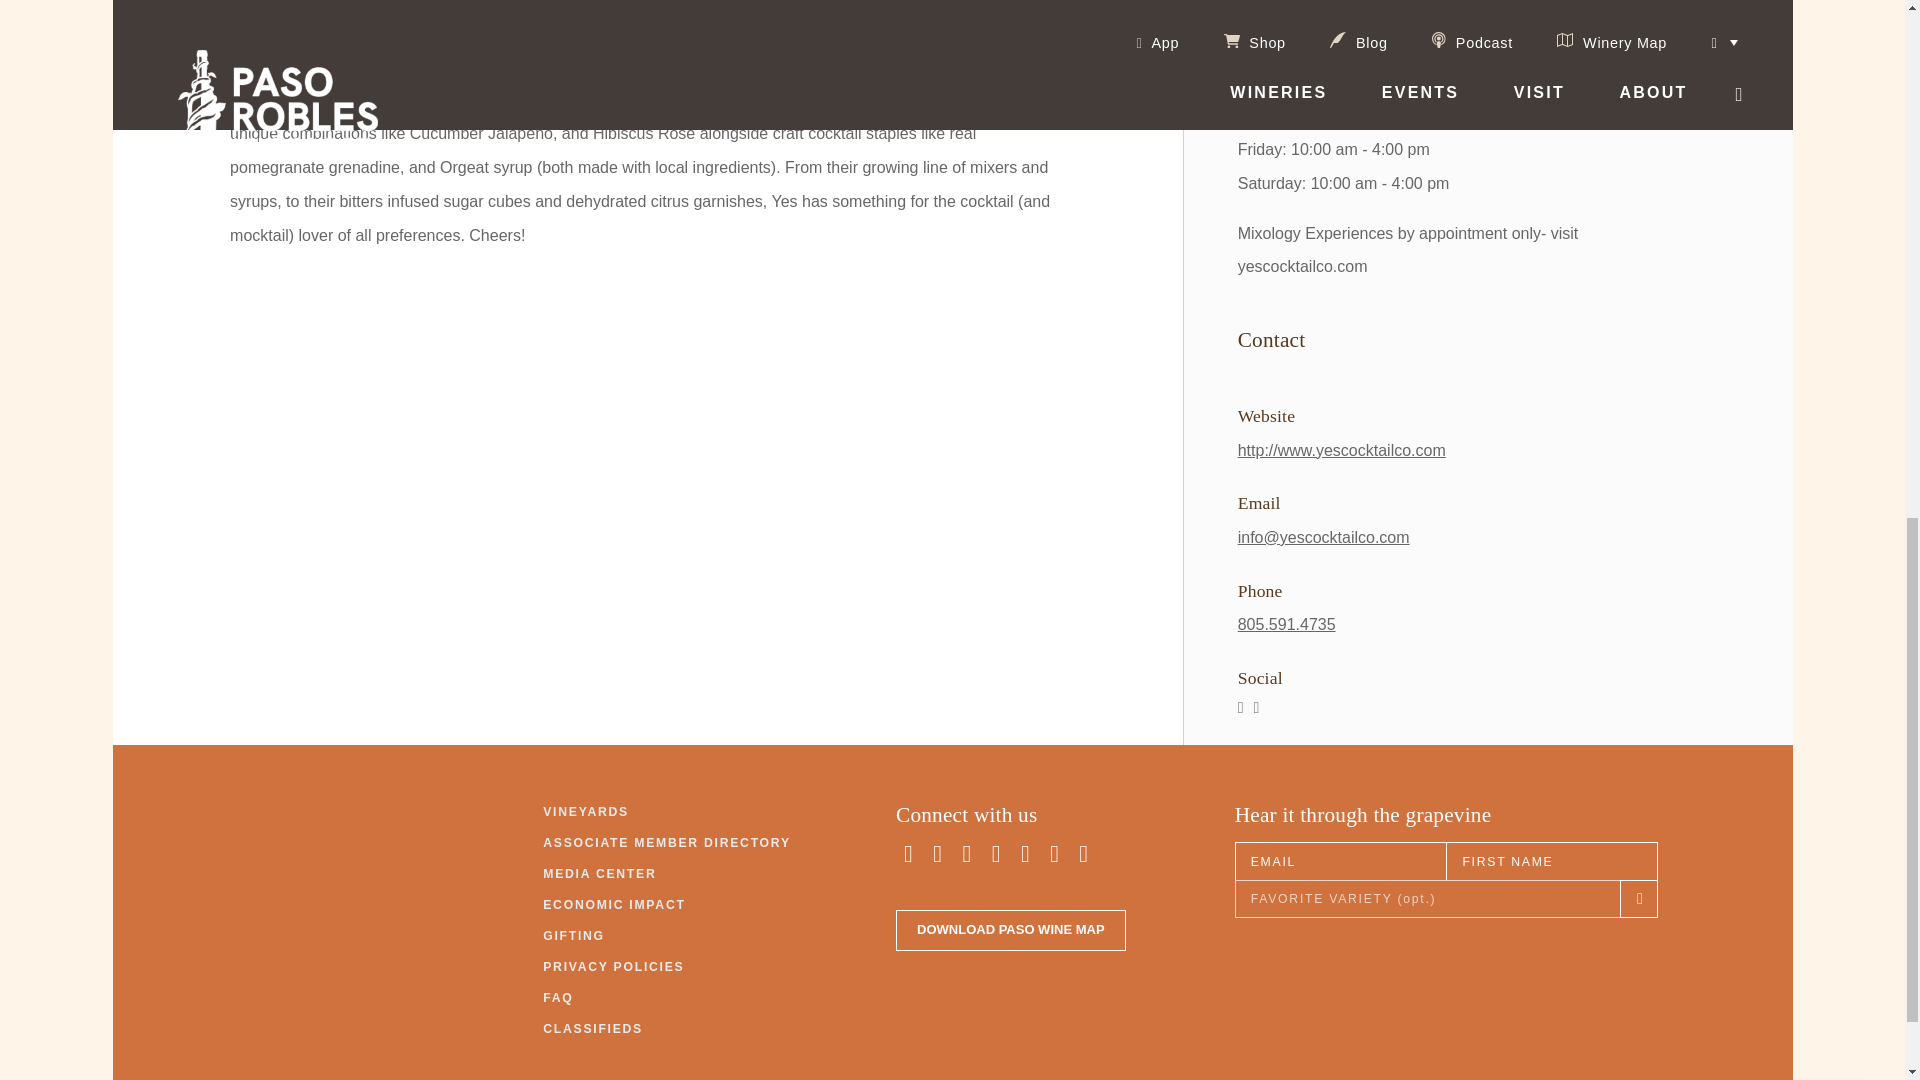  I want to click on DOWNLOAD PASO WINE MAP, so click(1010, 930).